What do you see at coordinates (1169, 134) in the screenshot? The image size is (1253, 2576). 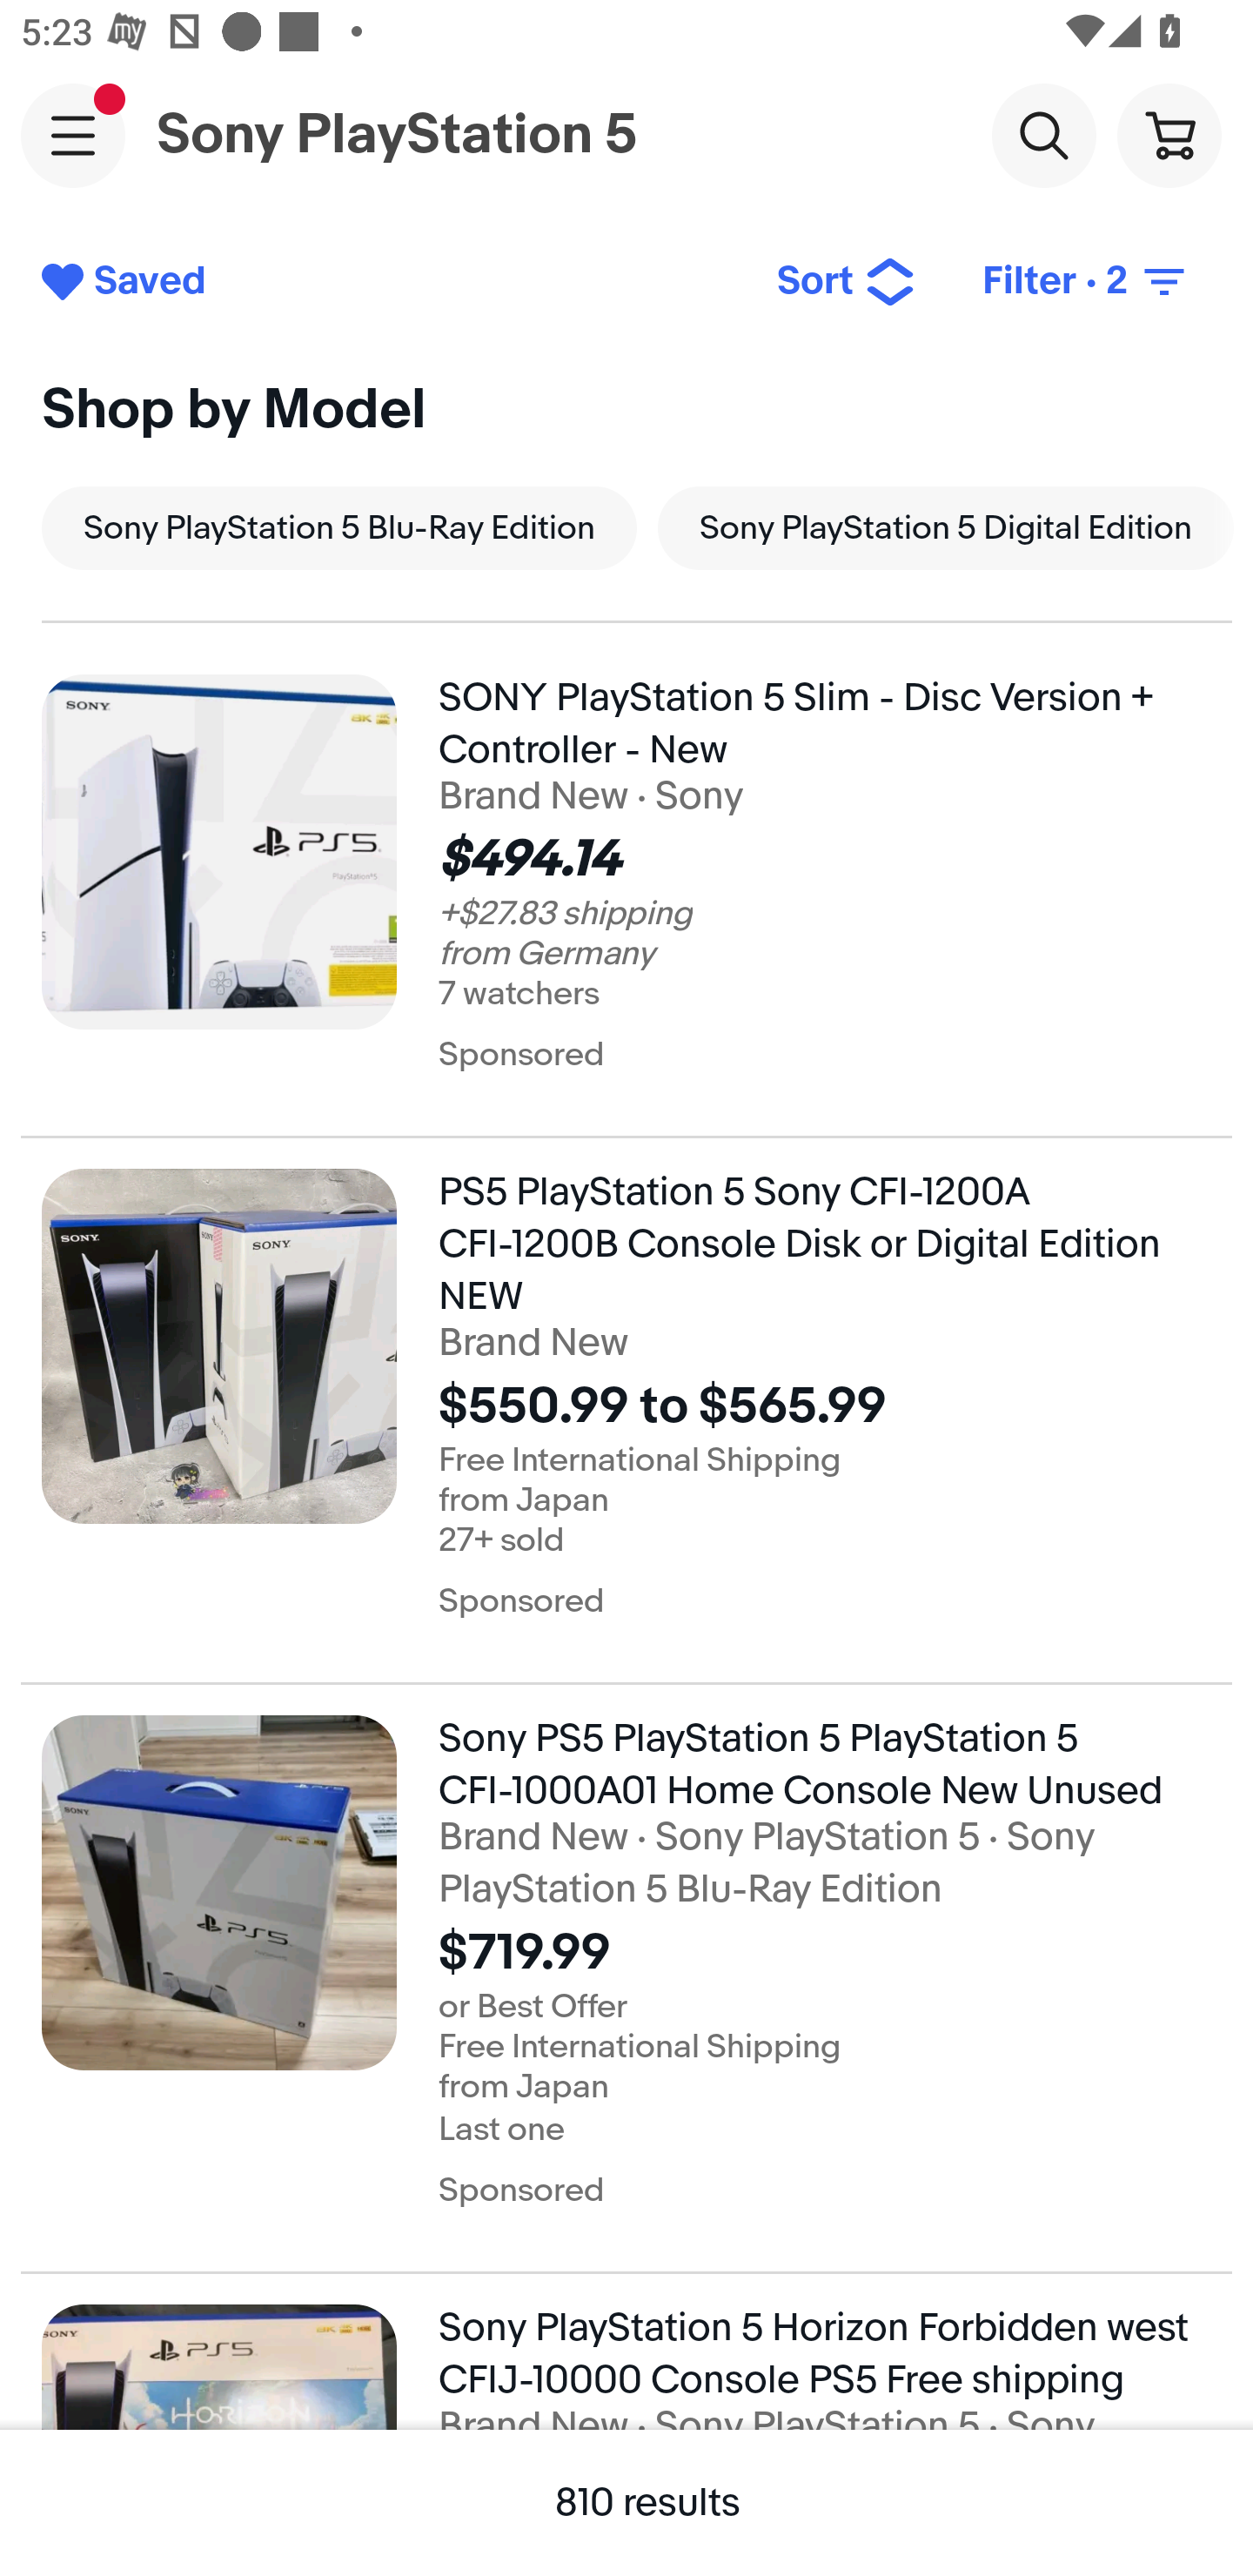 I see `Cart button shopping cart` at bounding box center [1169, 134].